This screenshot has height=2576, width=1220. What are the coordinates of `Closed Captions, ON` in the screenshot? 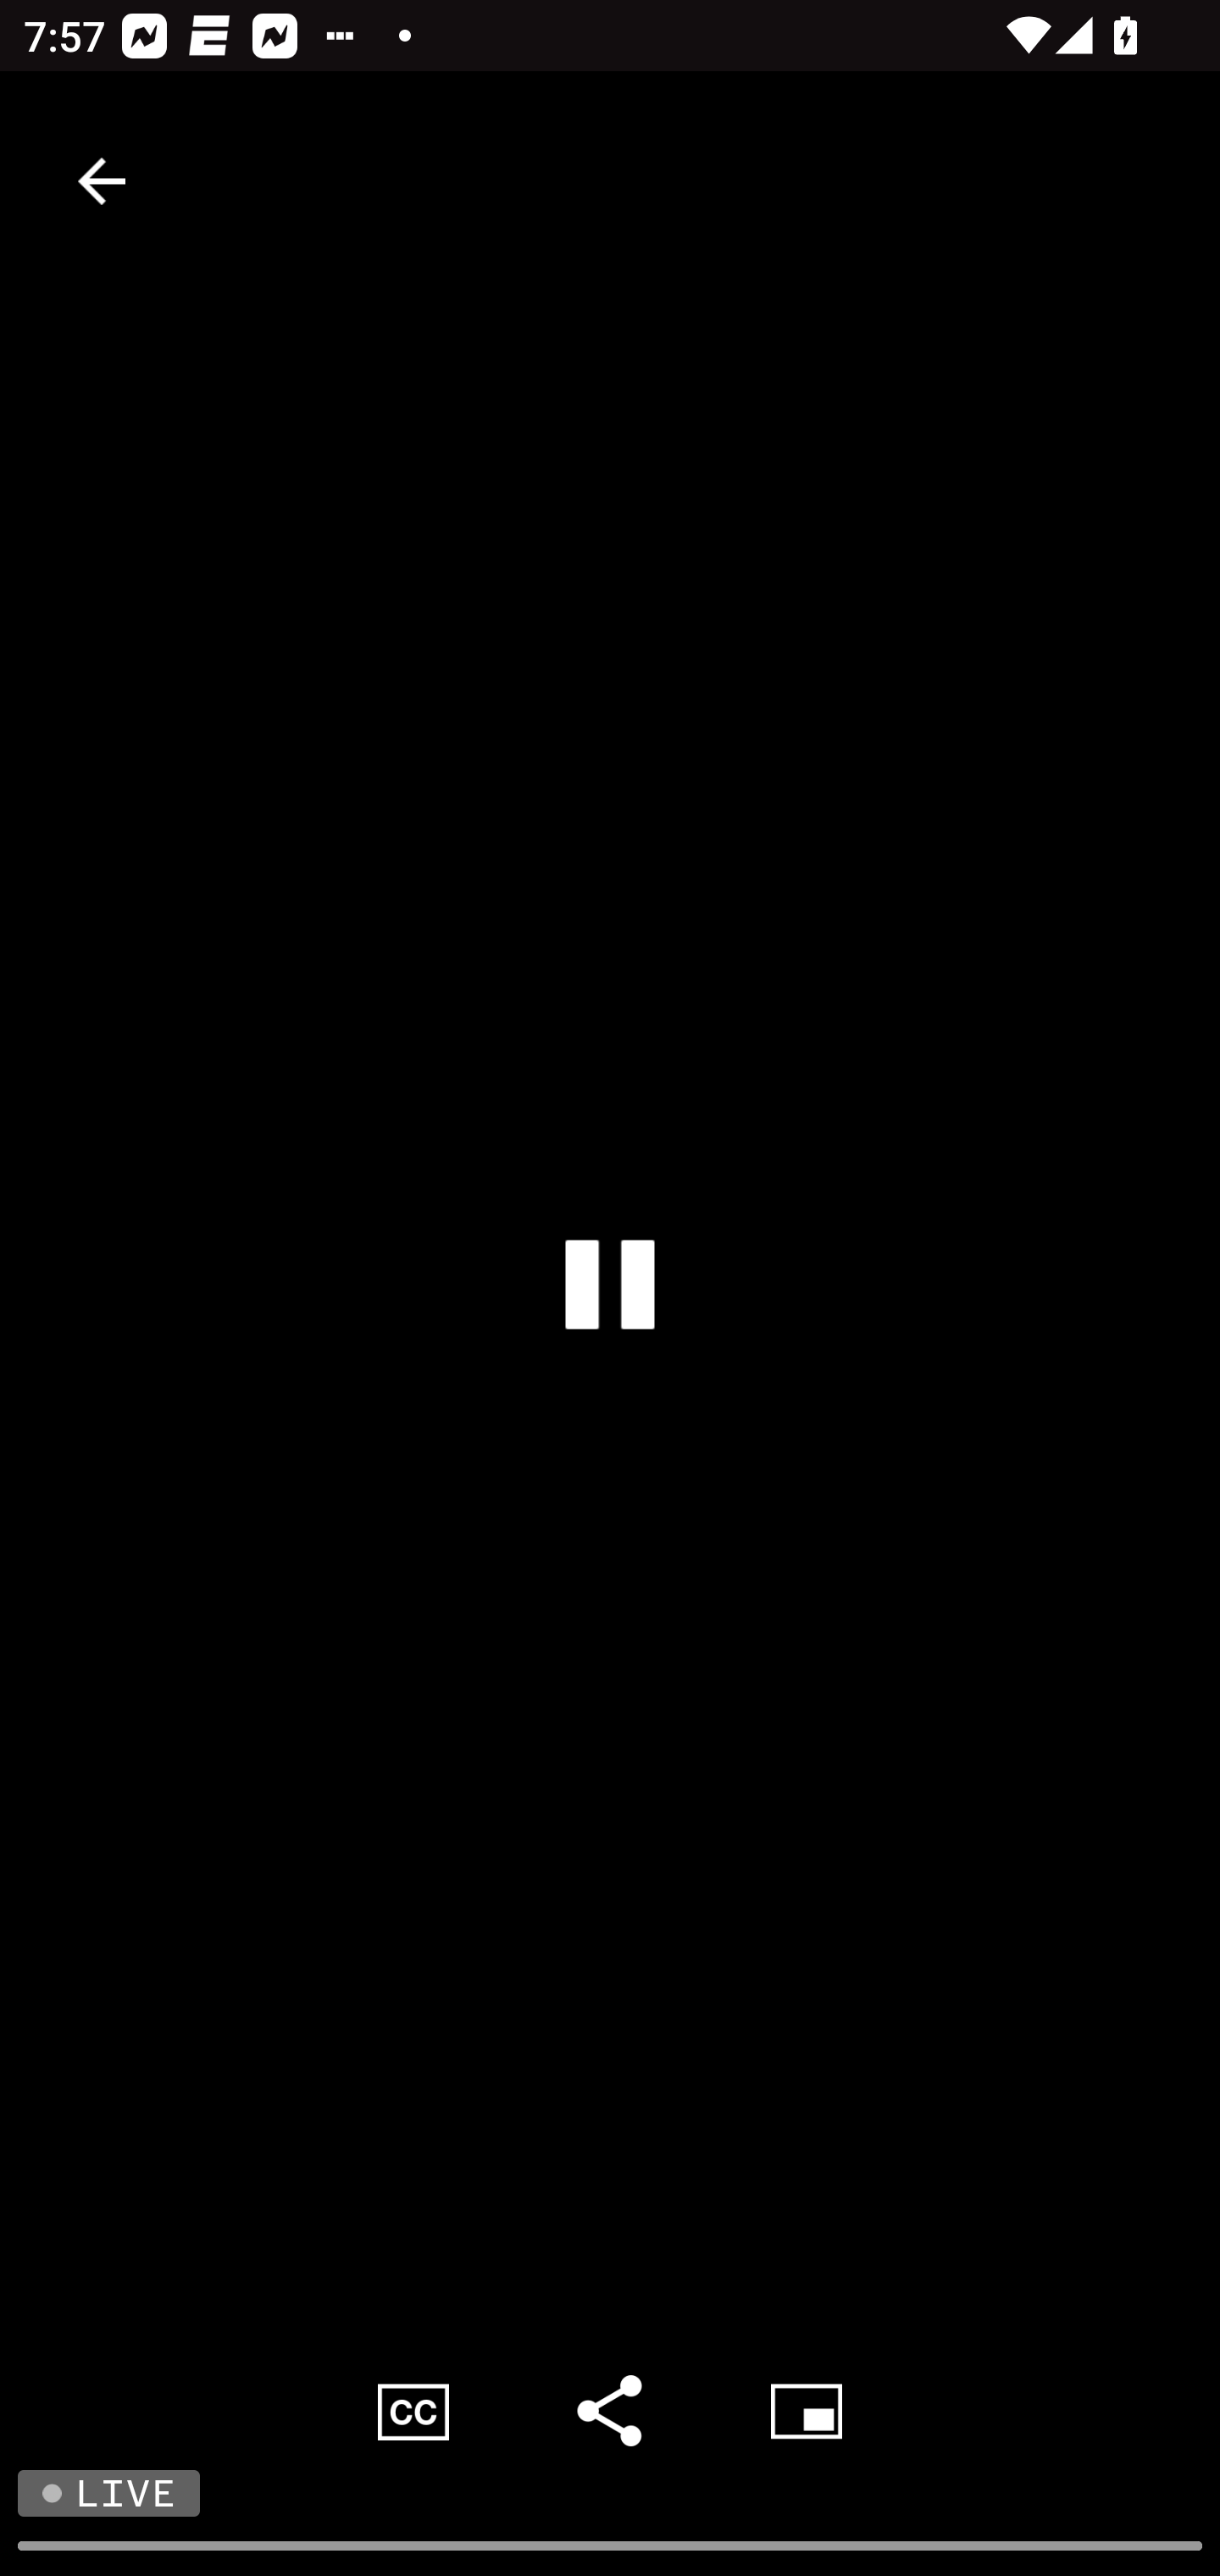 It's located at (413, 2411).